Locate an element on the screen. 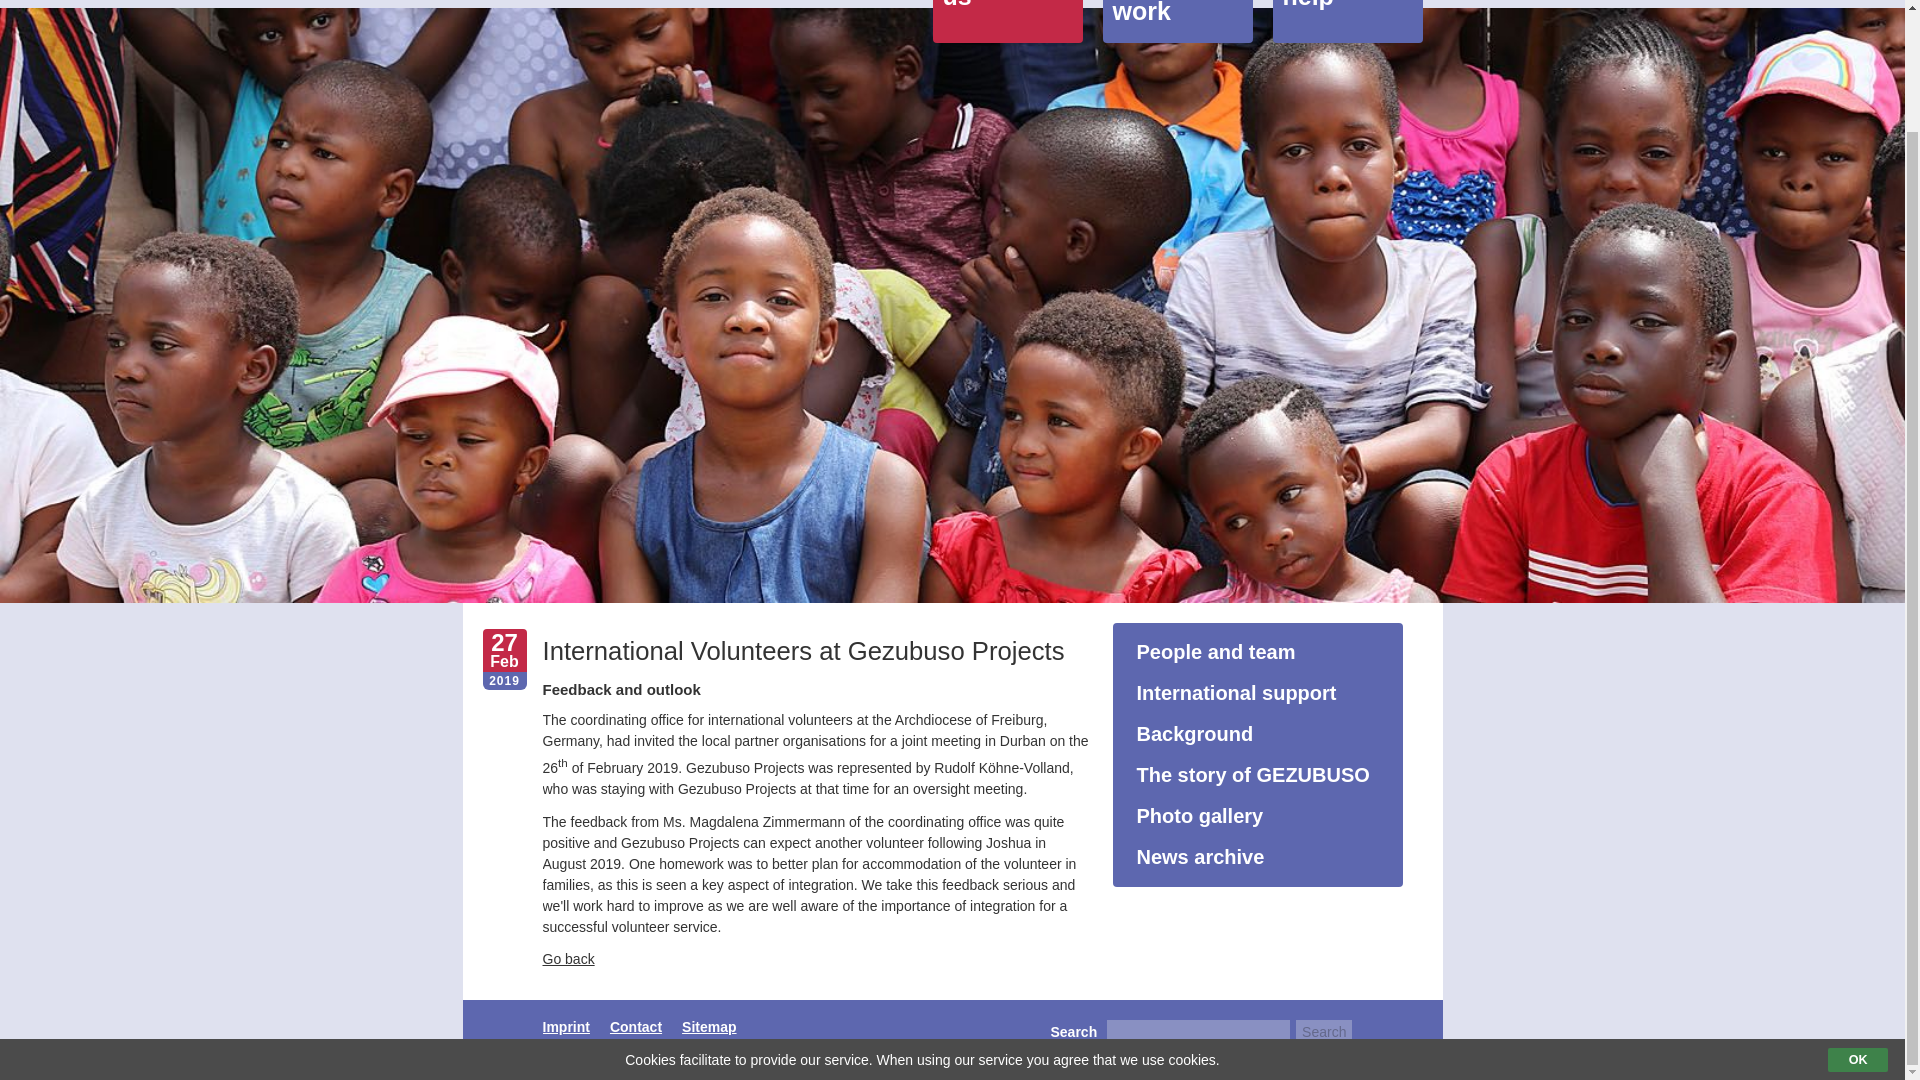  About our work is located at coordinates (1176, 22).